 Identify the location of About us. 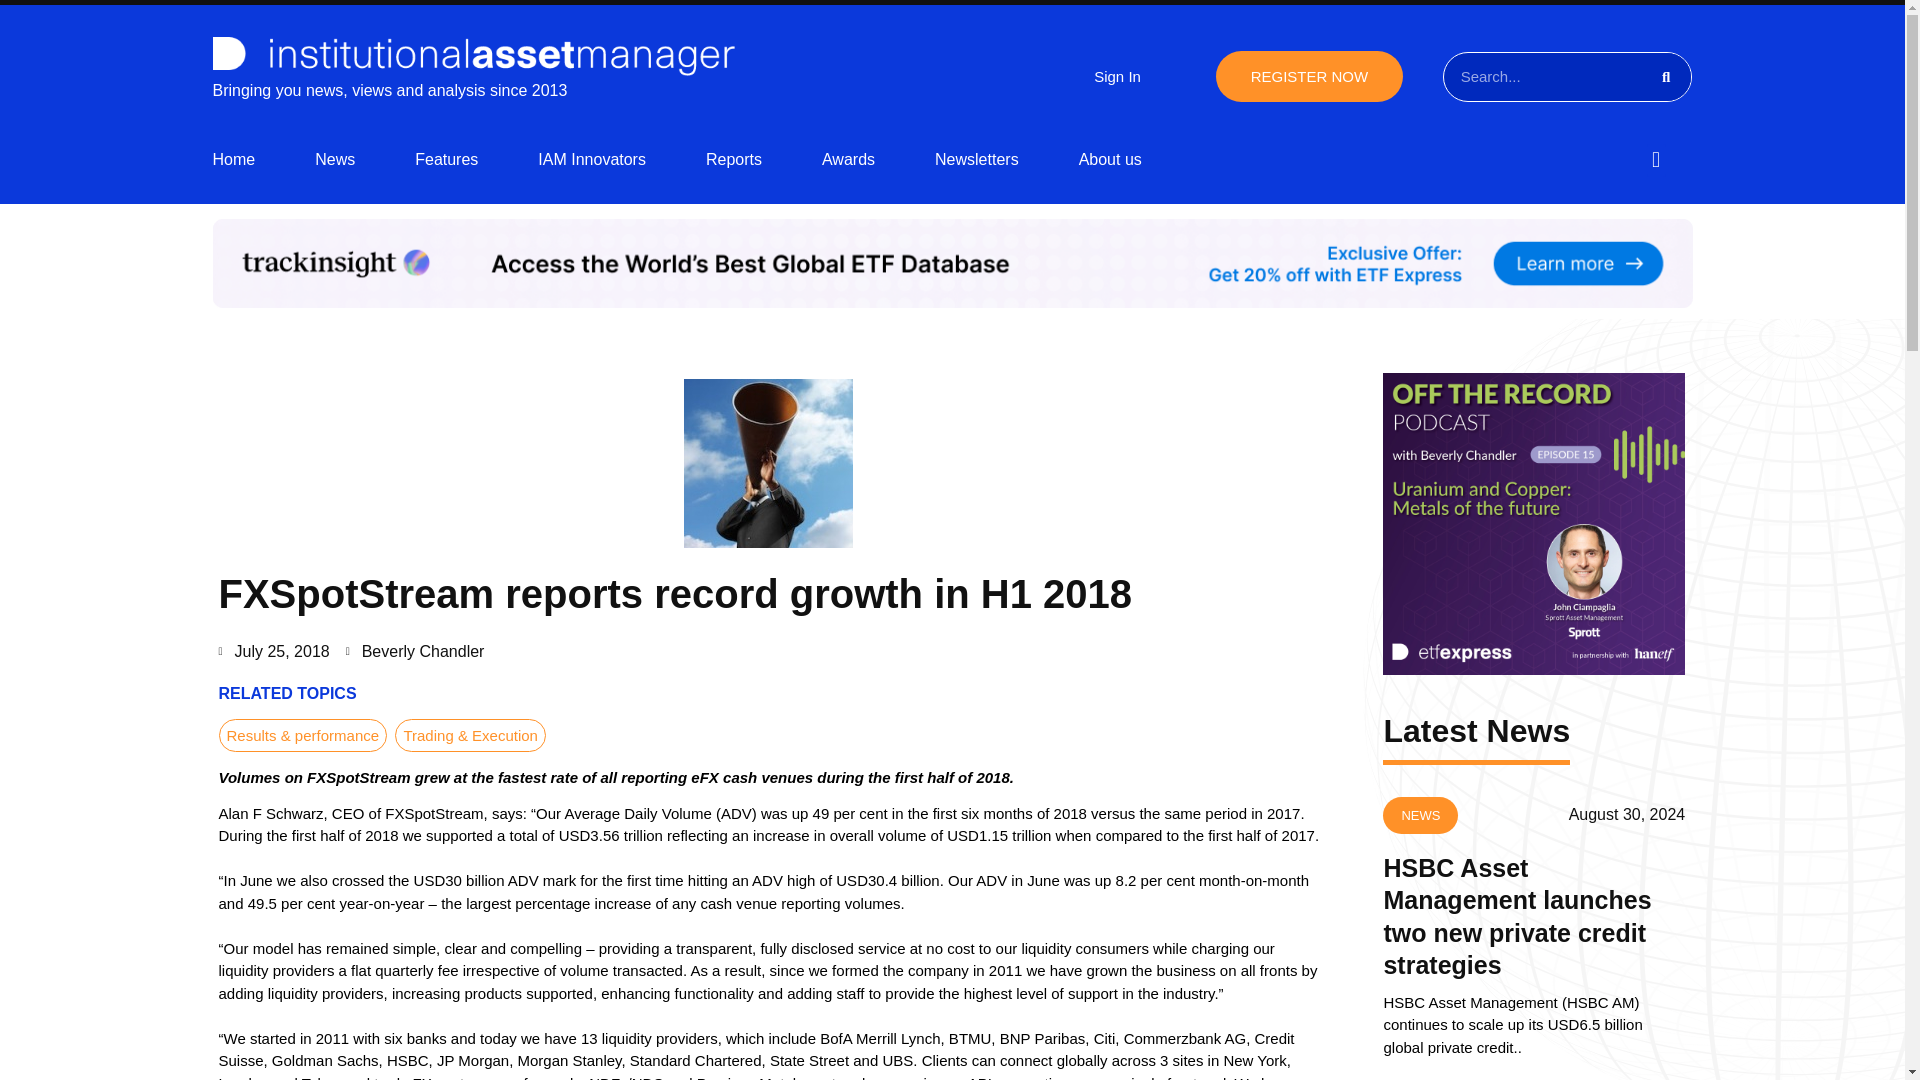
(1110, 160).